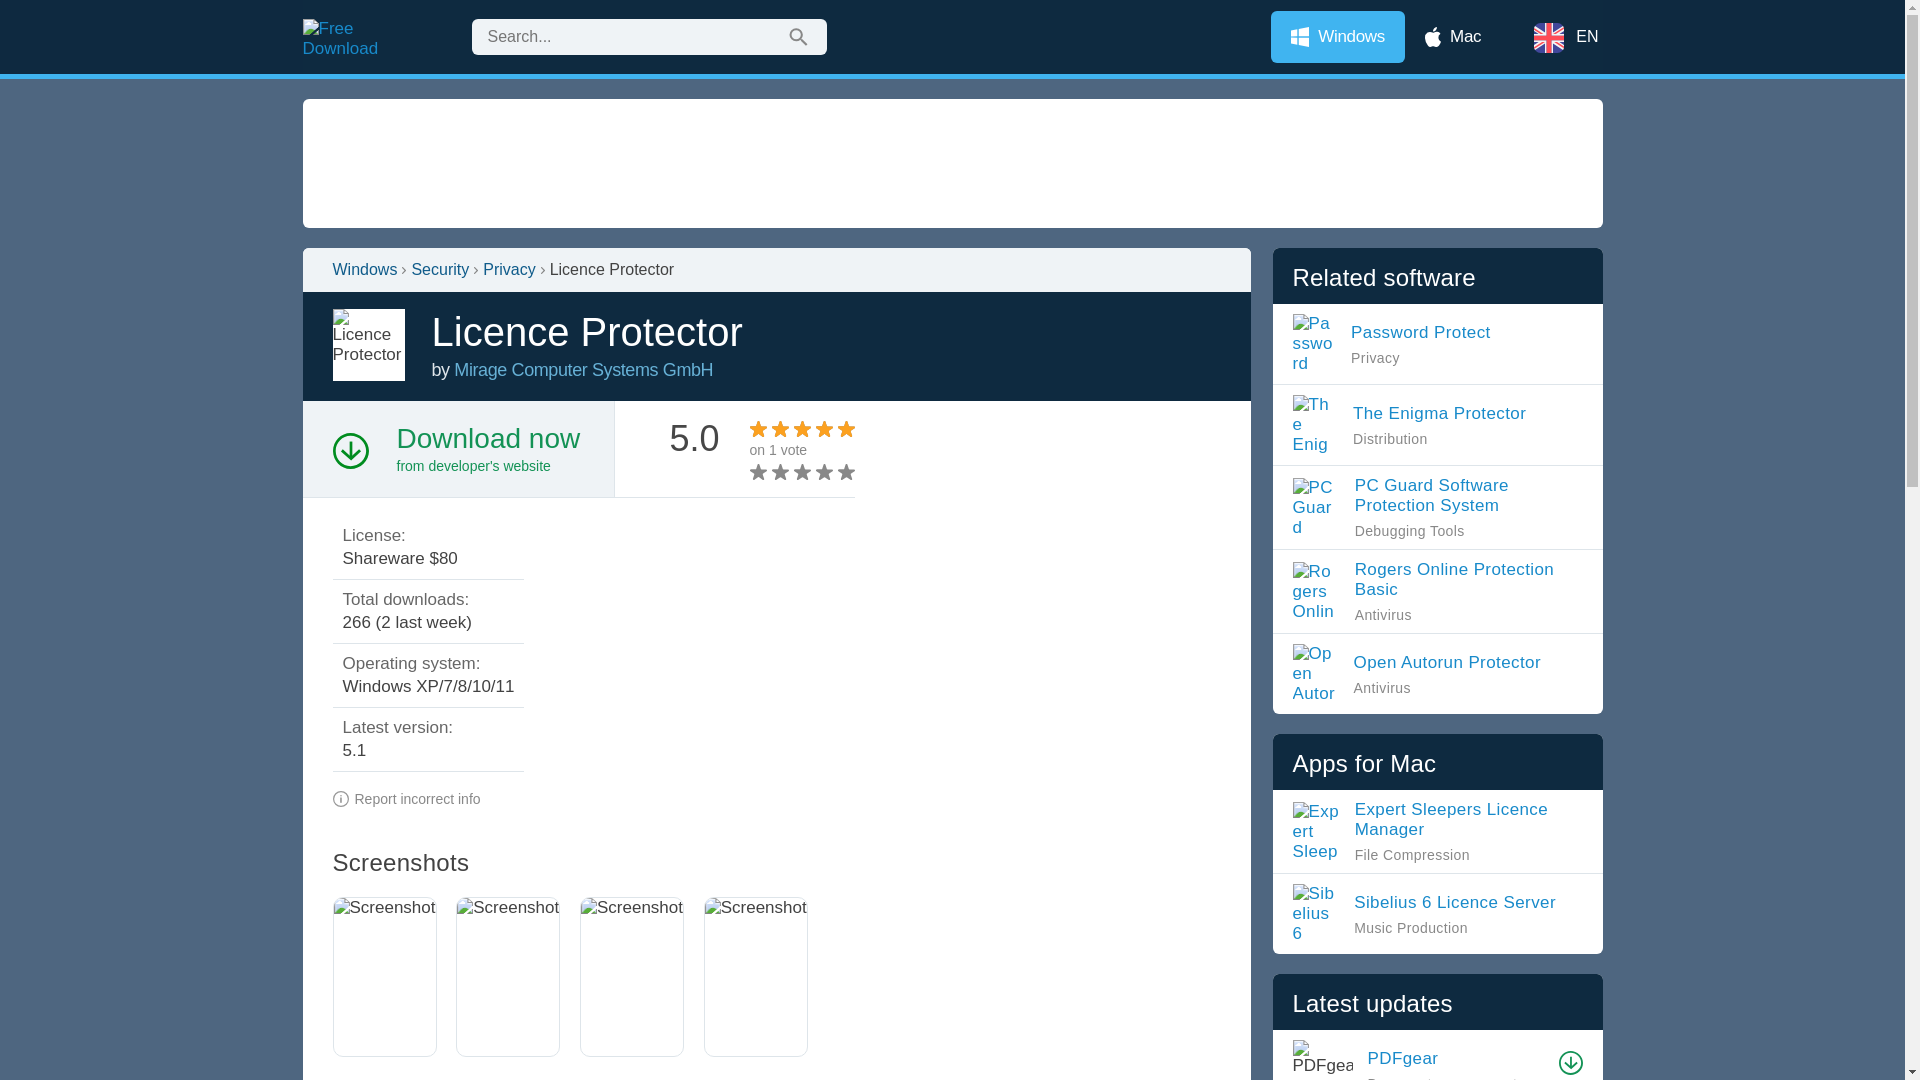 The width and height of the screenshot is (1920, 1080). Describe the element at coordinates (439, 270) in the screenshot. I see `Windows` at that location.